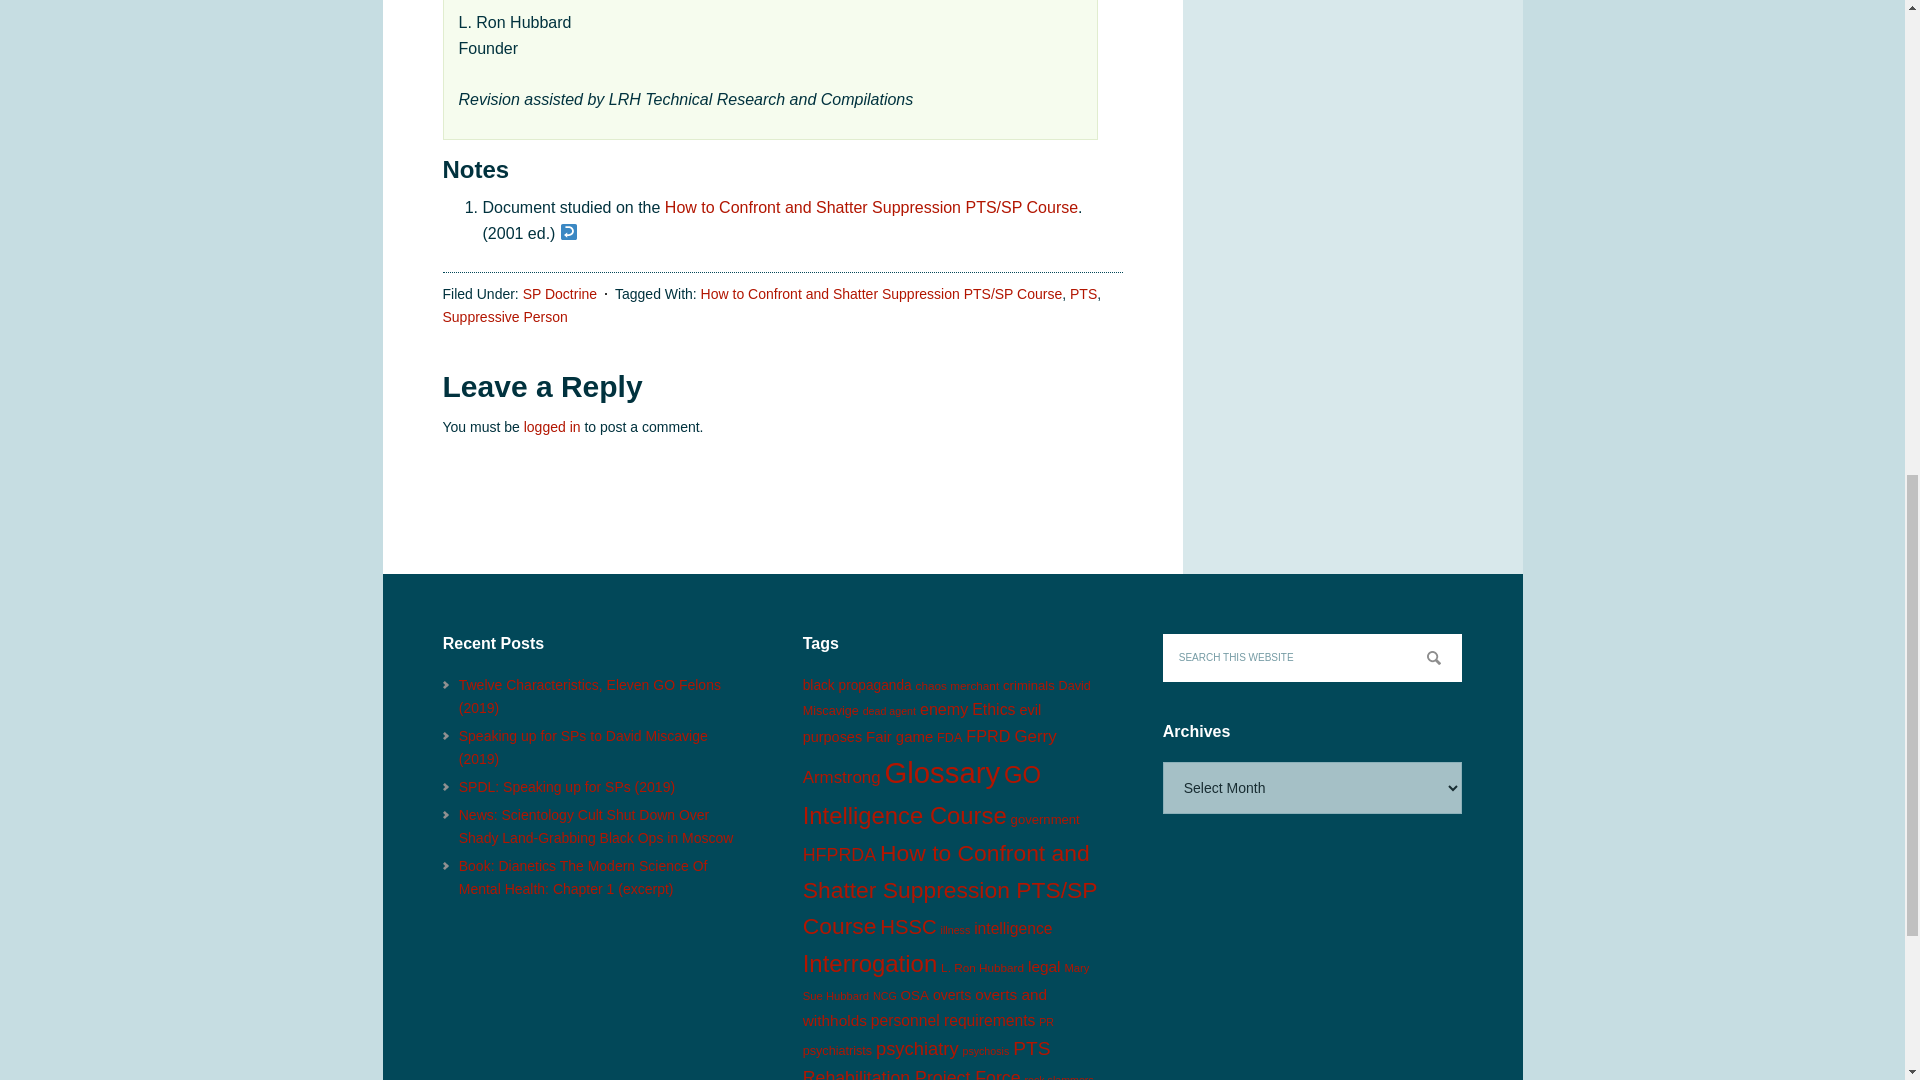 The width and height of the screenshot is (1920, 1080). Describe the element at coordinates (504, 316) in the screenshot. I see `Suppressive Person` at that location.